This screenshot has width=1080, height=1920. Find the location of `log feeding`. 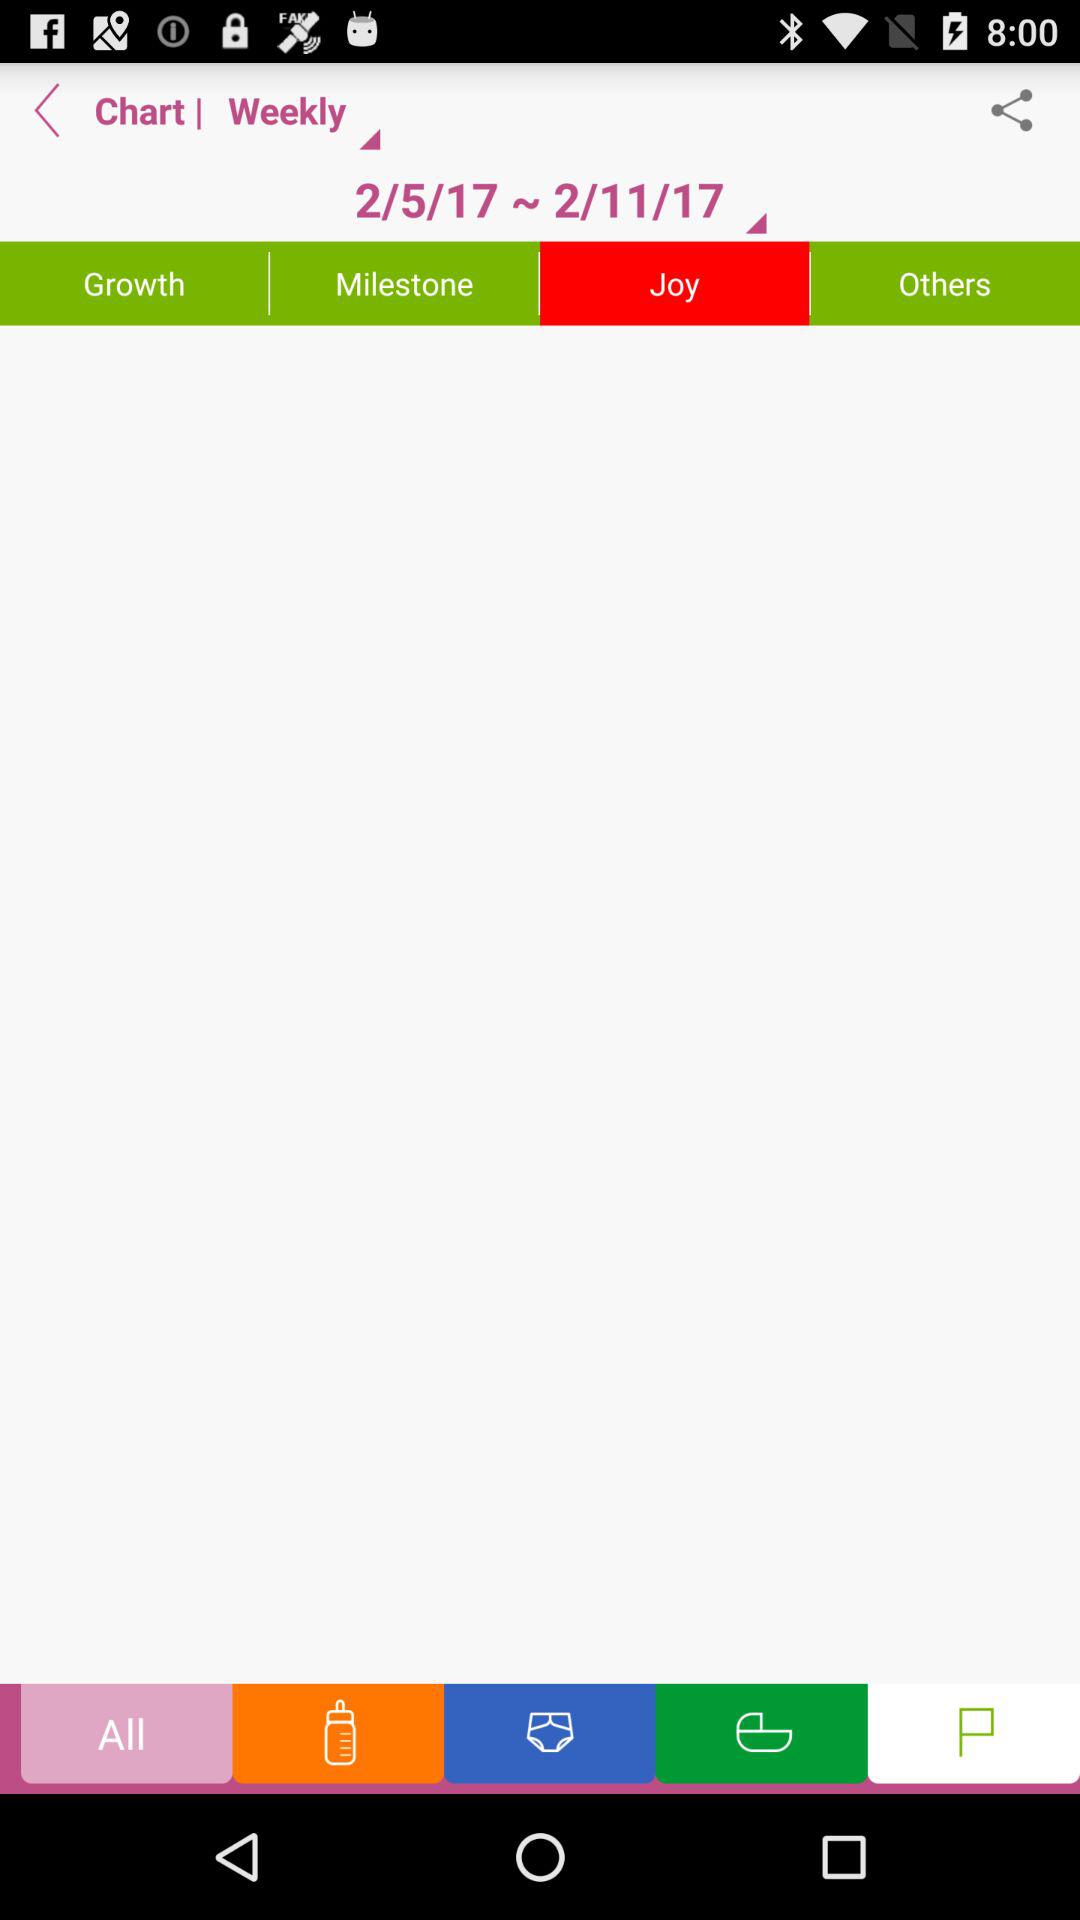

log feeding is located at coordinates (338, 1738).